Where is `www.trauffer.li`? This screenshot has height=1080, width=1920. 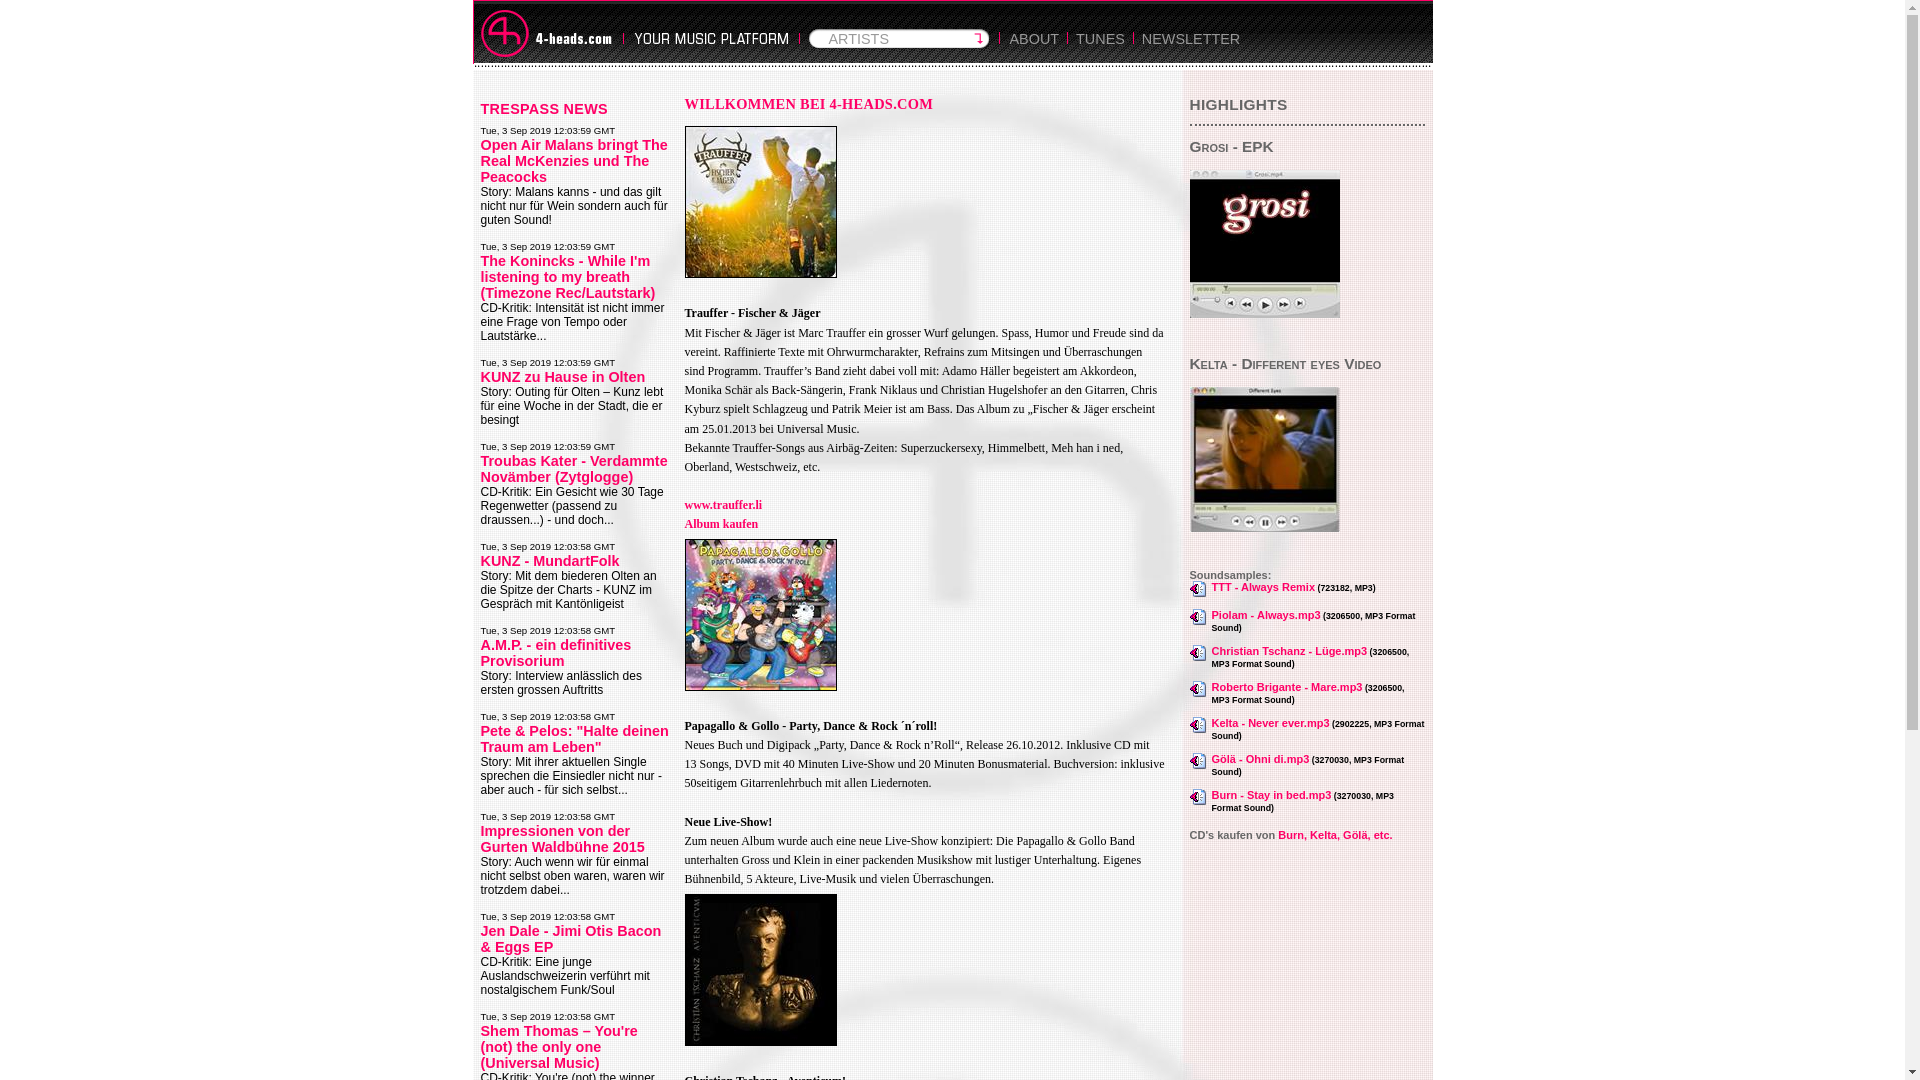
www.trauffer.li is located at coordinates (723, 505).